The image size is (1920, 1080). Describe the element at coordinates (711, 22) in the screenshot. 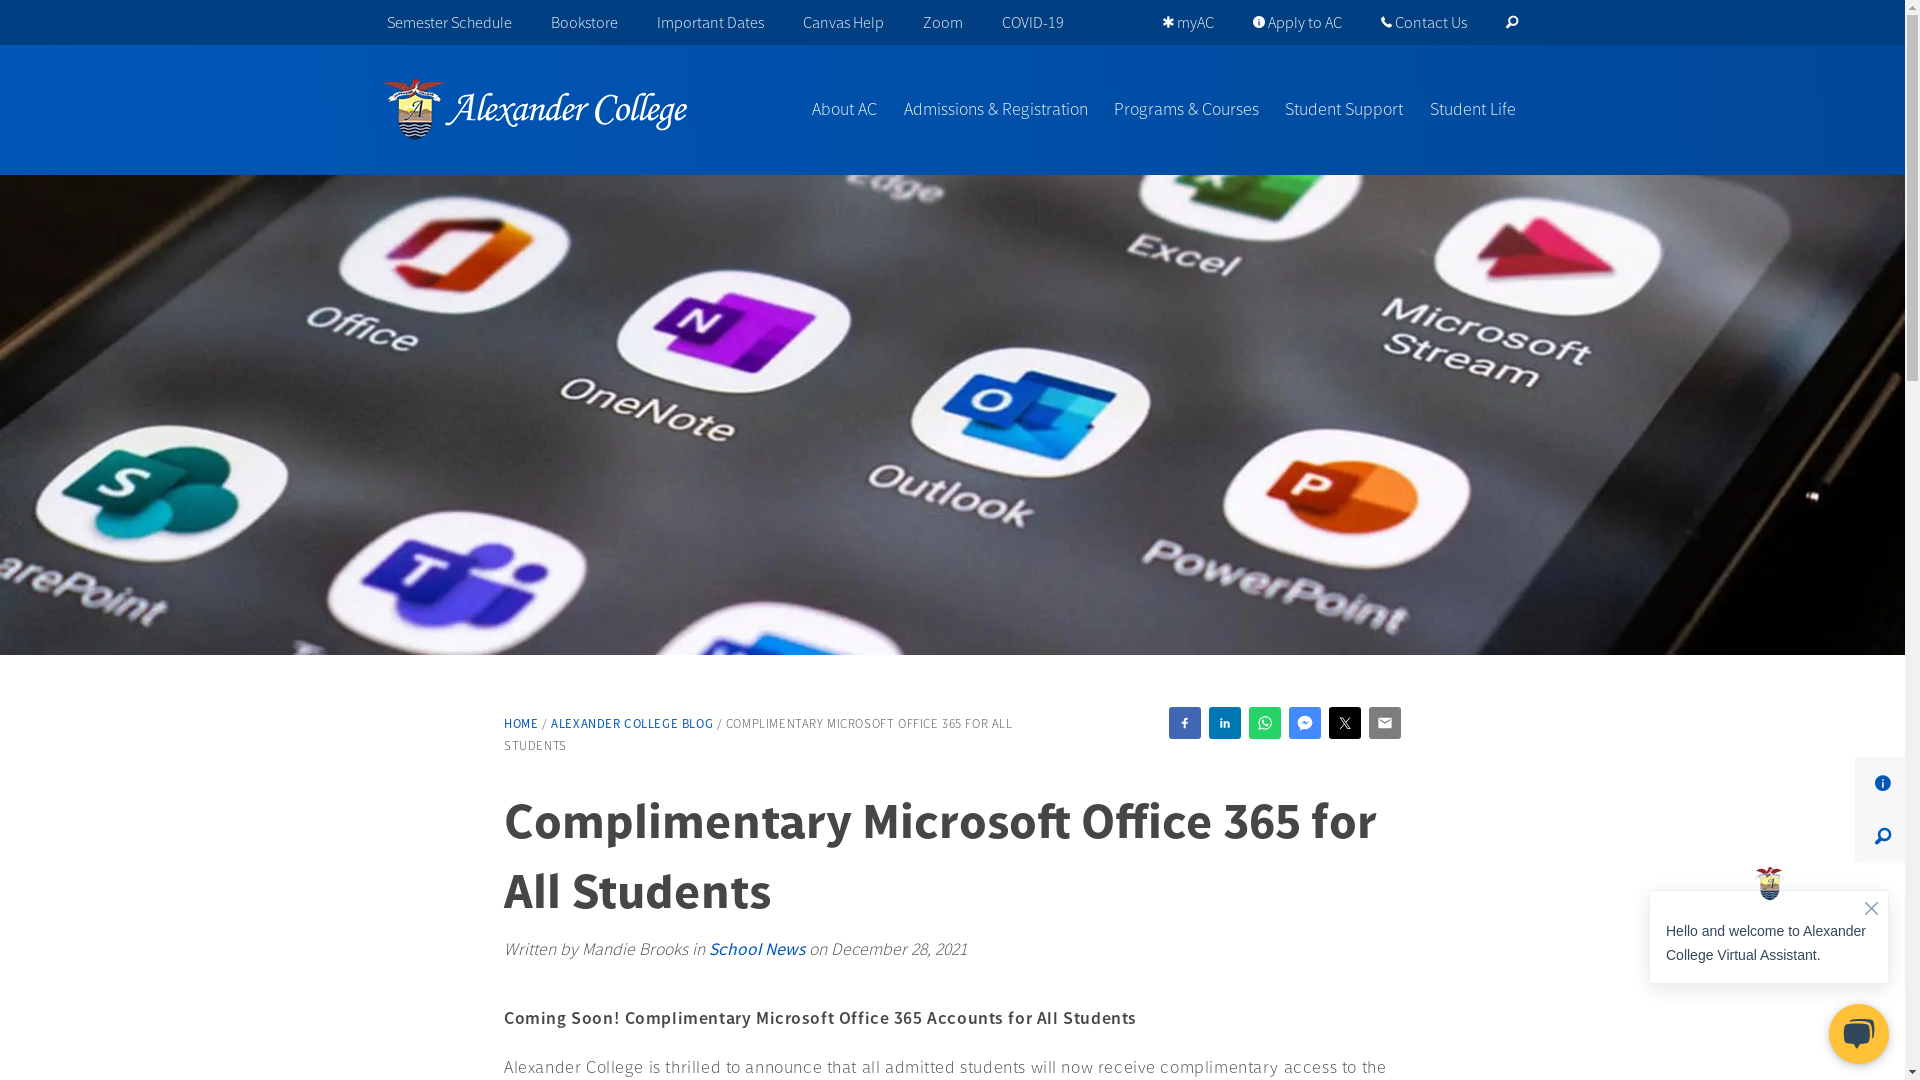

I see `Important Dates` at that location.